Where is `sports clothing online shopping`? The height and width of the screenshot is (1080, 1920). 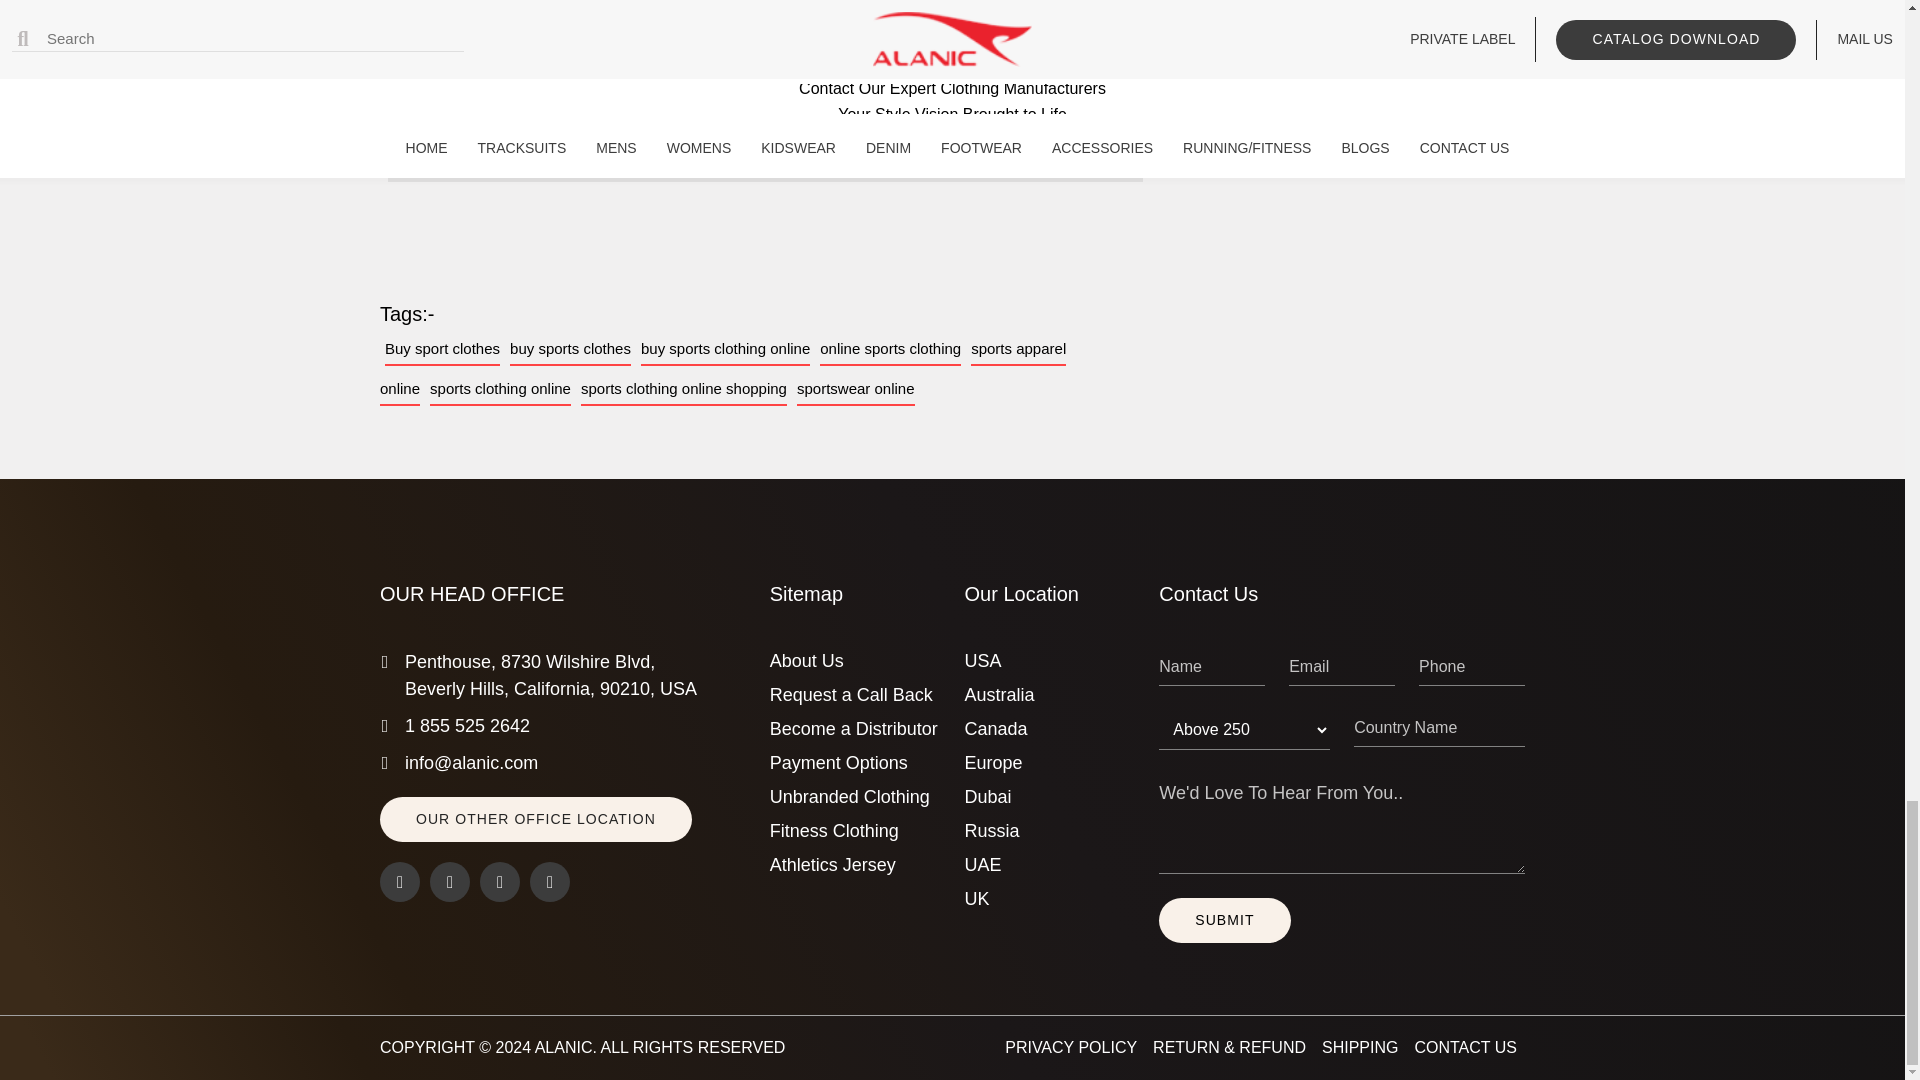
sports clothing online shopping is located at coordinates (684, 389).